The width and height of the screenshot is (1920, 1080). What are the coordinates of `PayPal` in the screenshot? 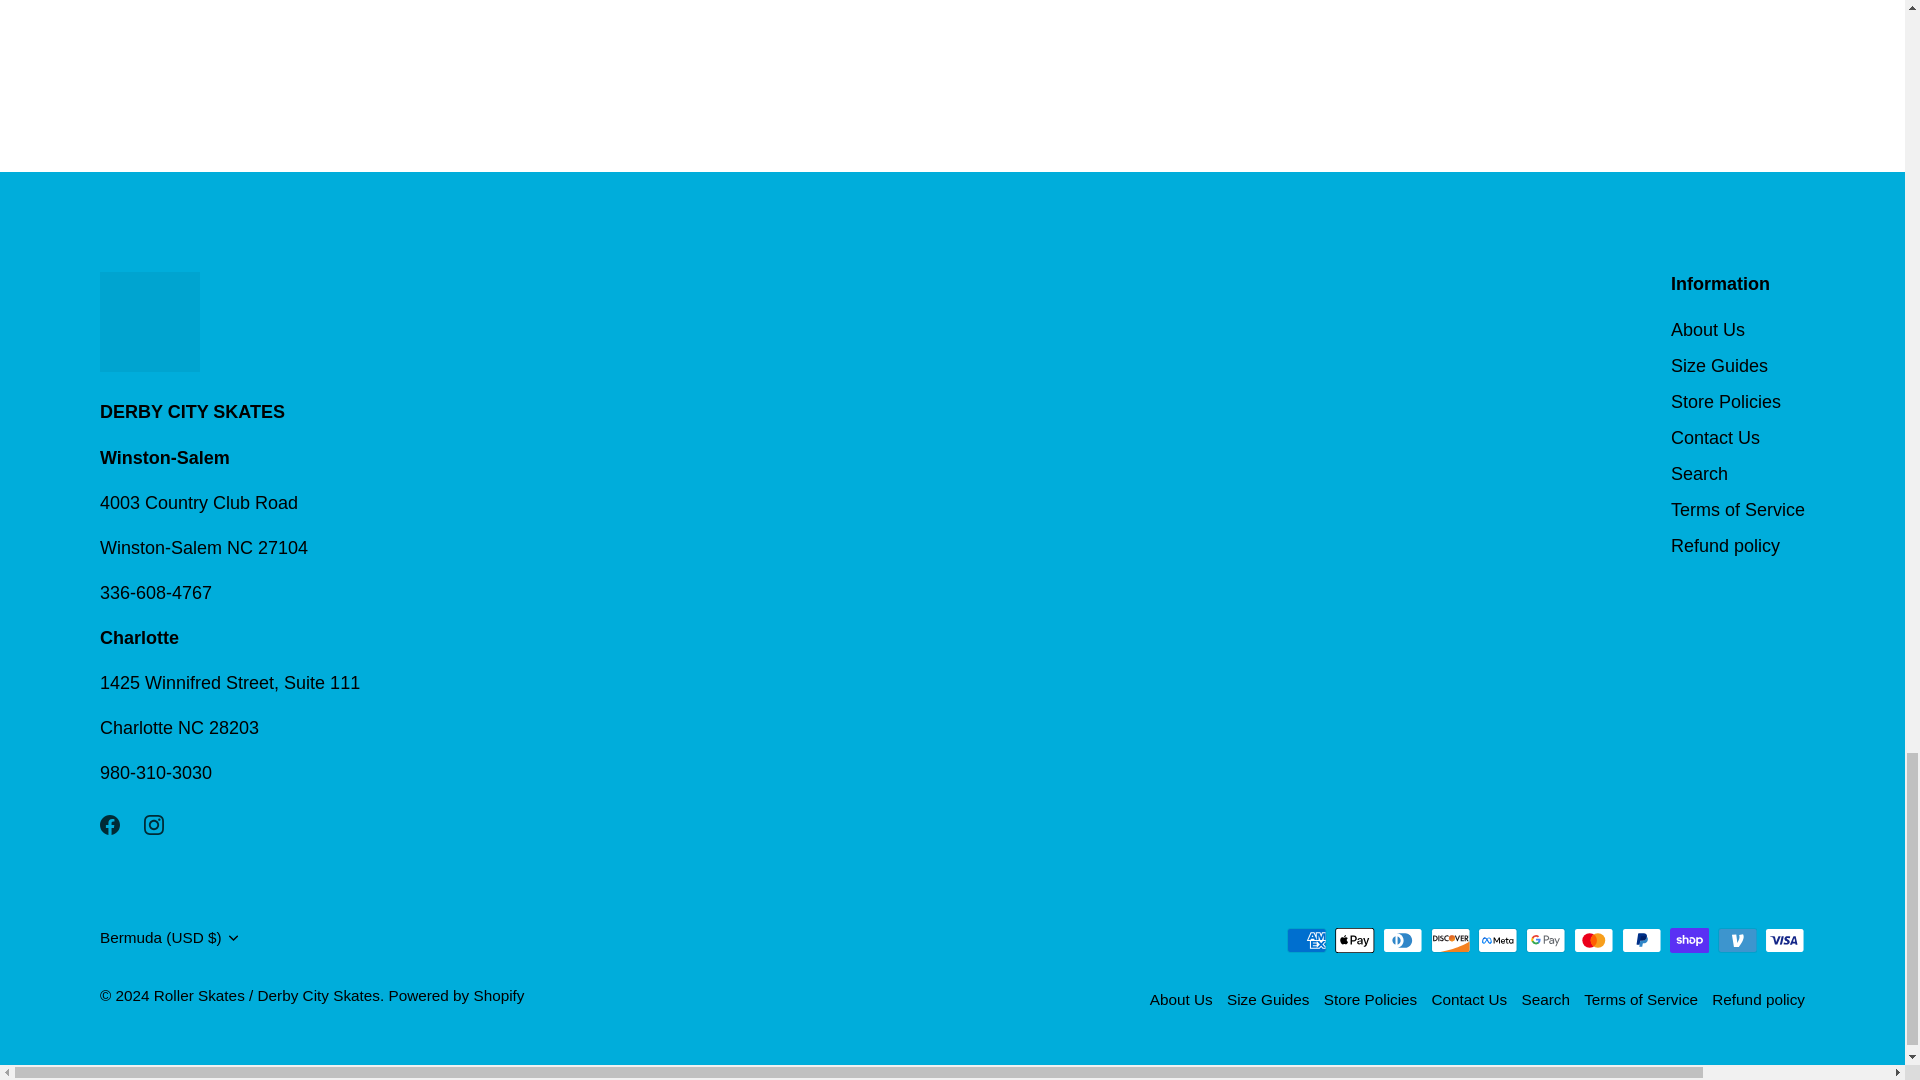 It's located at (1641, 940).